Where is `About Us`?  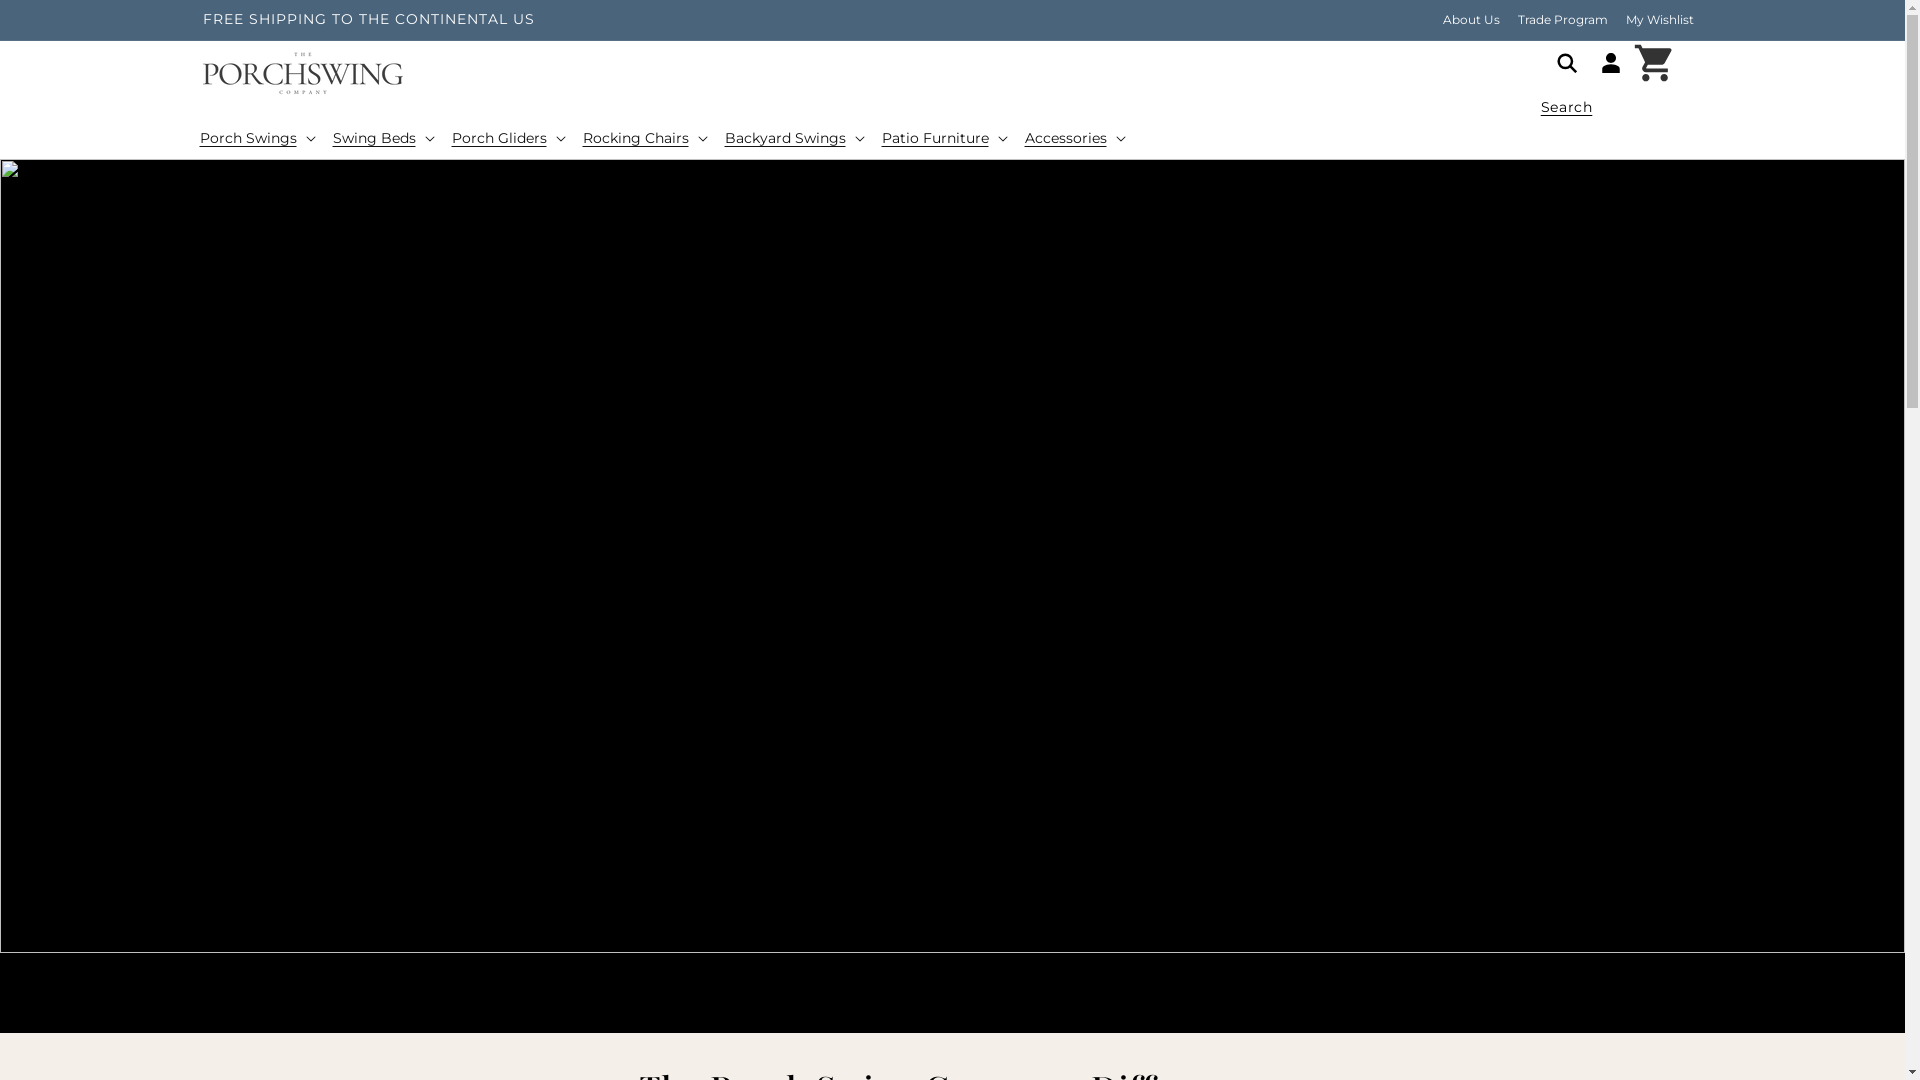
About Us is located at coordinates (1472, 20).